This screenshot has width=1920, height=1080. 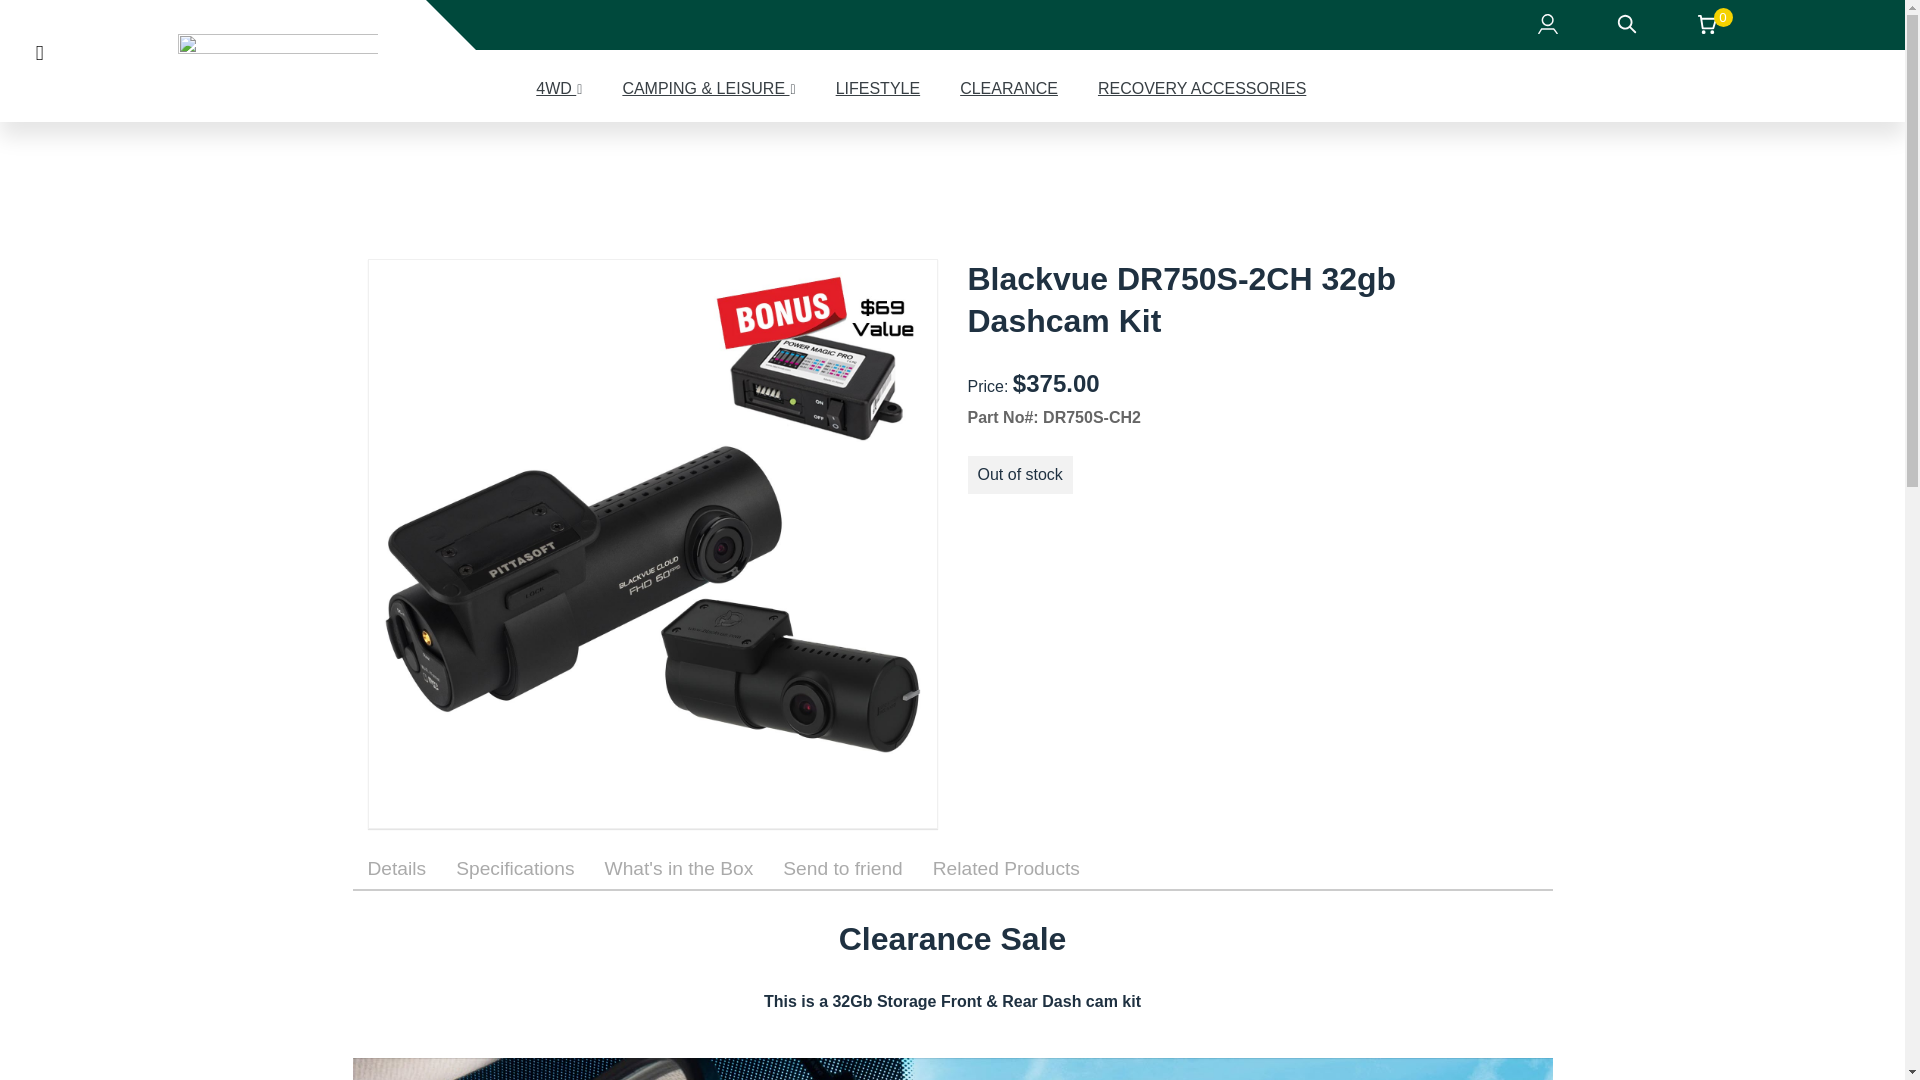 I want to click on CLEARANCE, so click(x=1008, y=88).